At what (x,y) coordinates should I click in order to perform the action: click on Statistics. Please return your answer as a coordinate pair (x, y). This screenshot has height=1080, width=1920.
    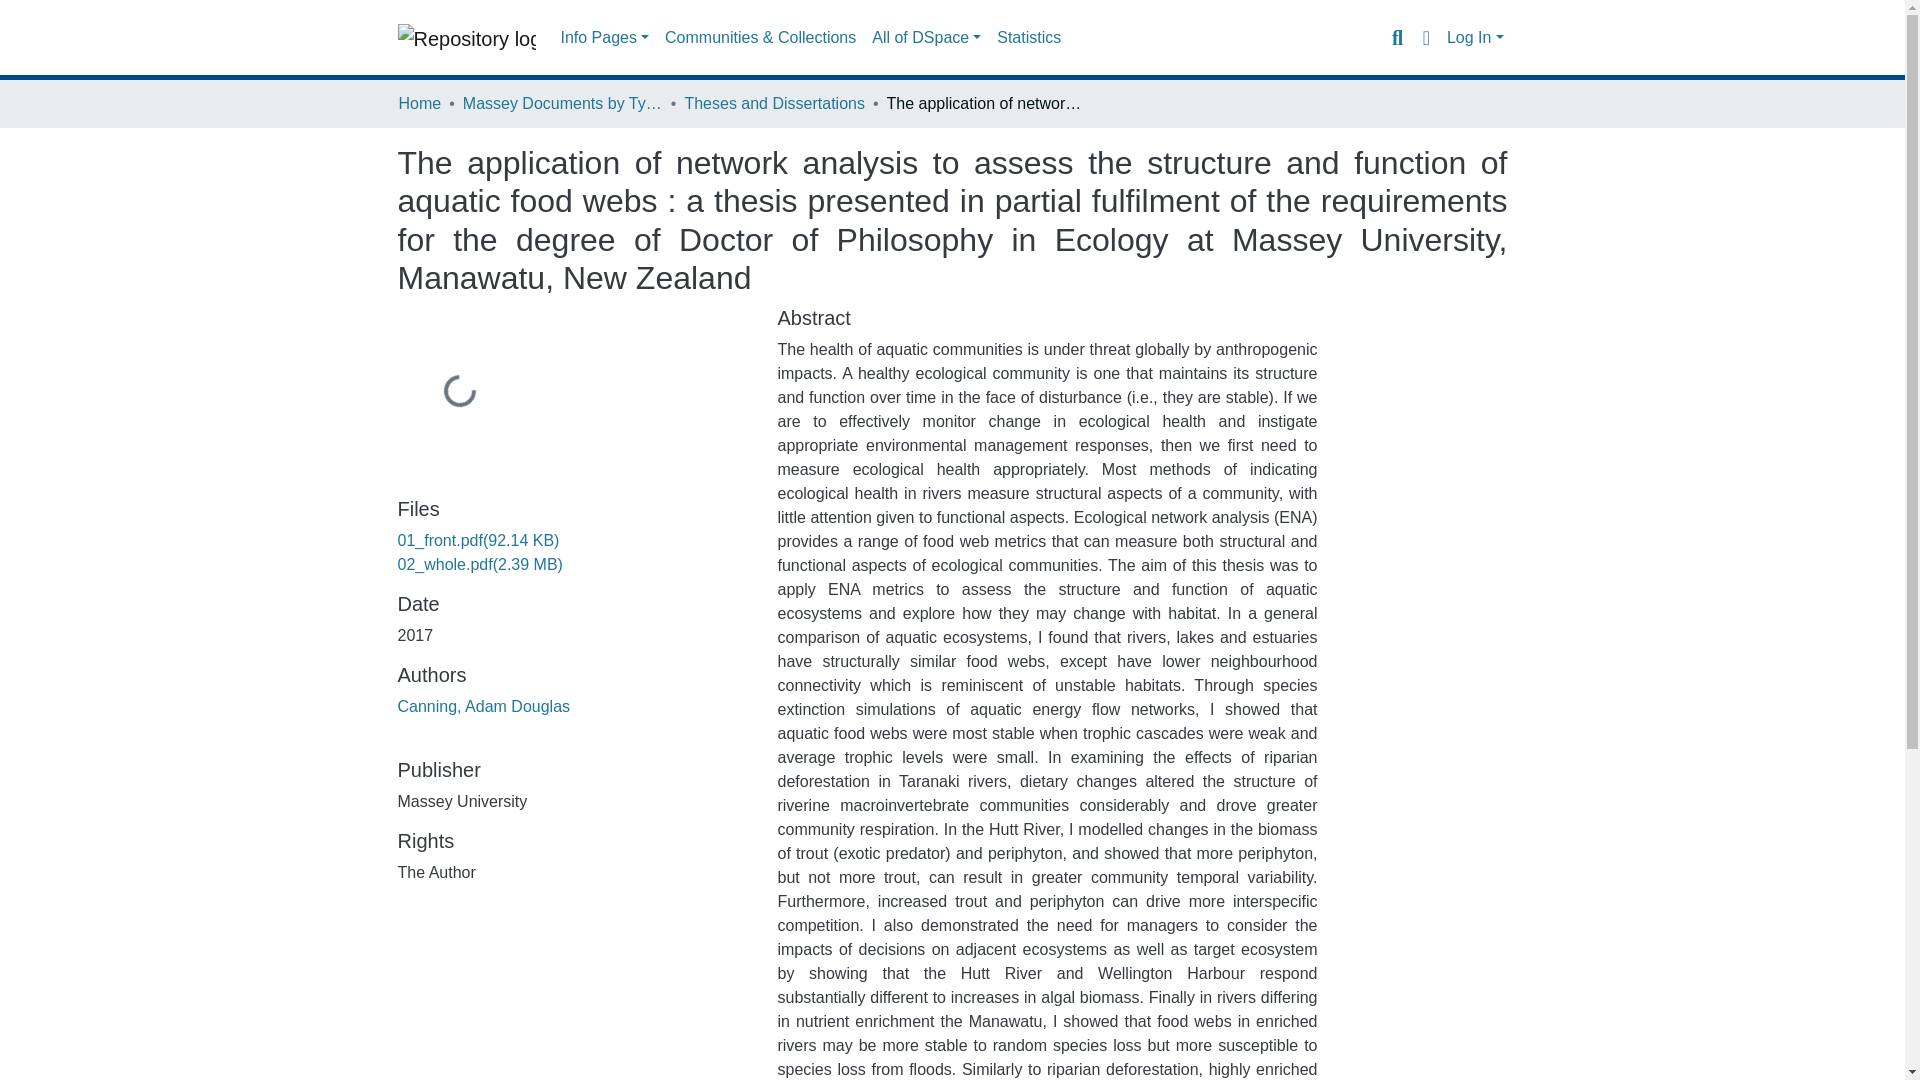
    Looking at the image, I should click on (1028, 38).